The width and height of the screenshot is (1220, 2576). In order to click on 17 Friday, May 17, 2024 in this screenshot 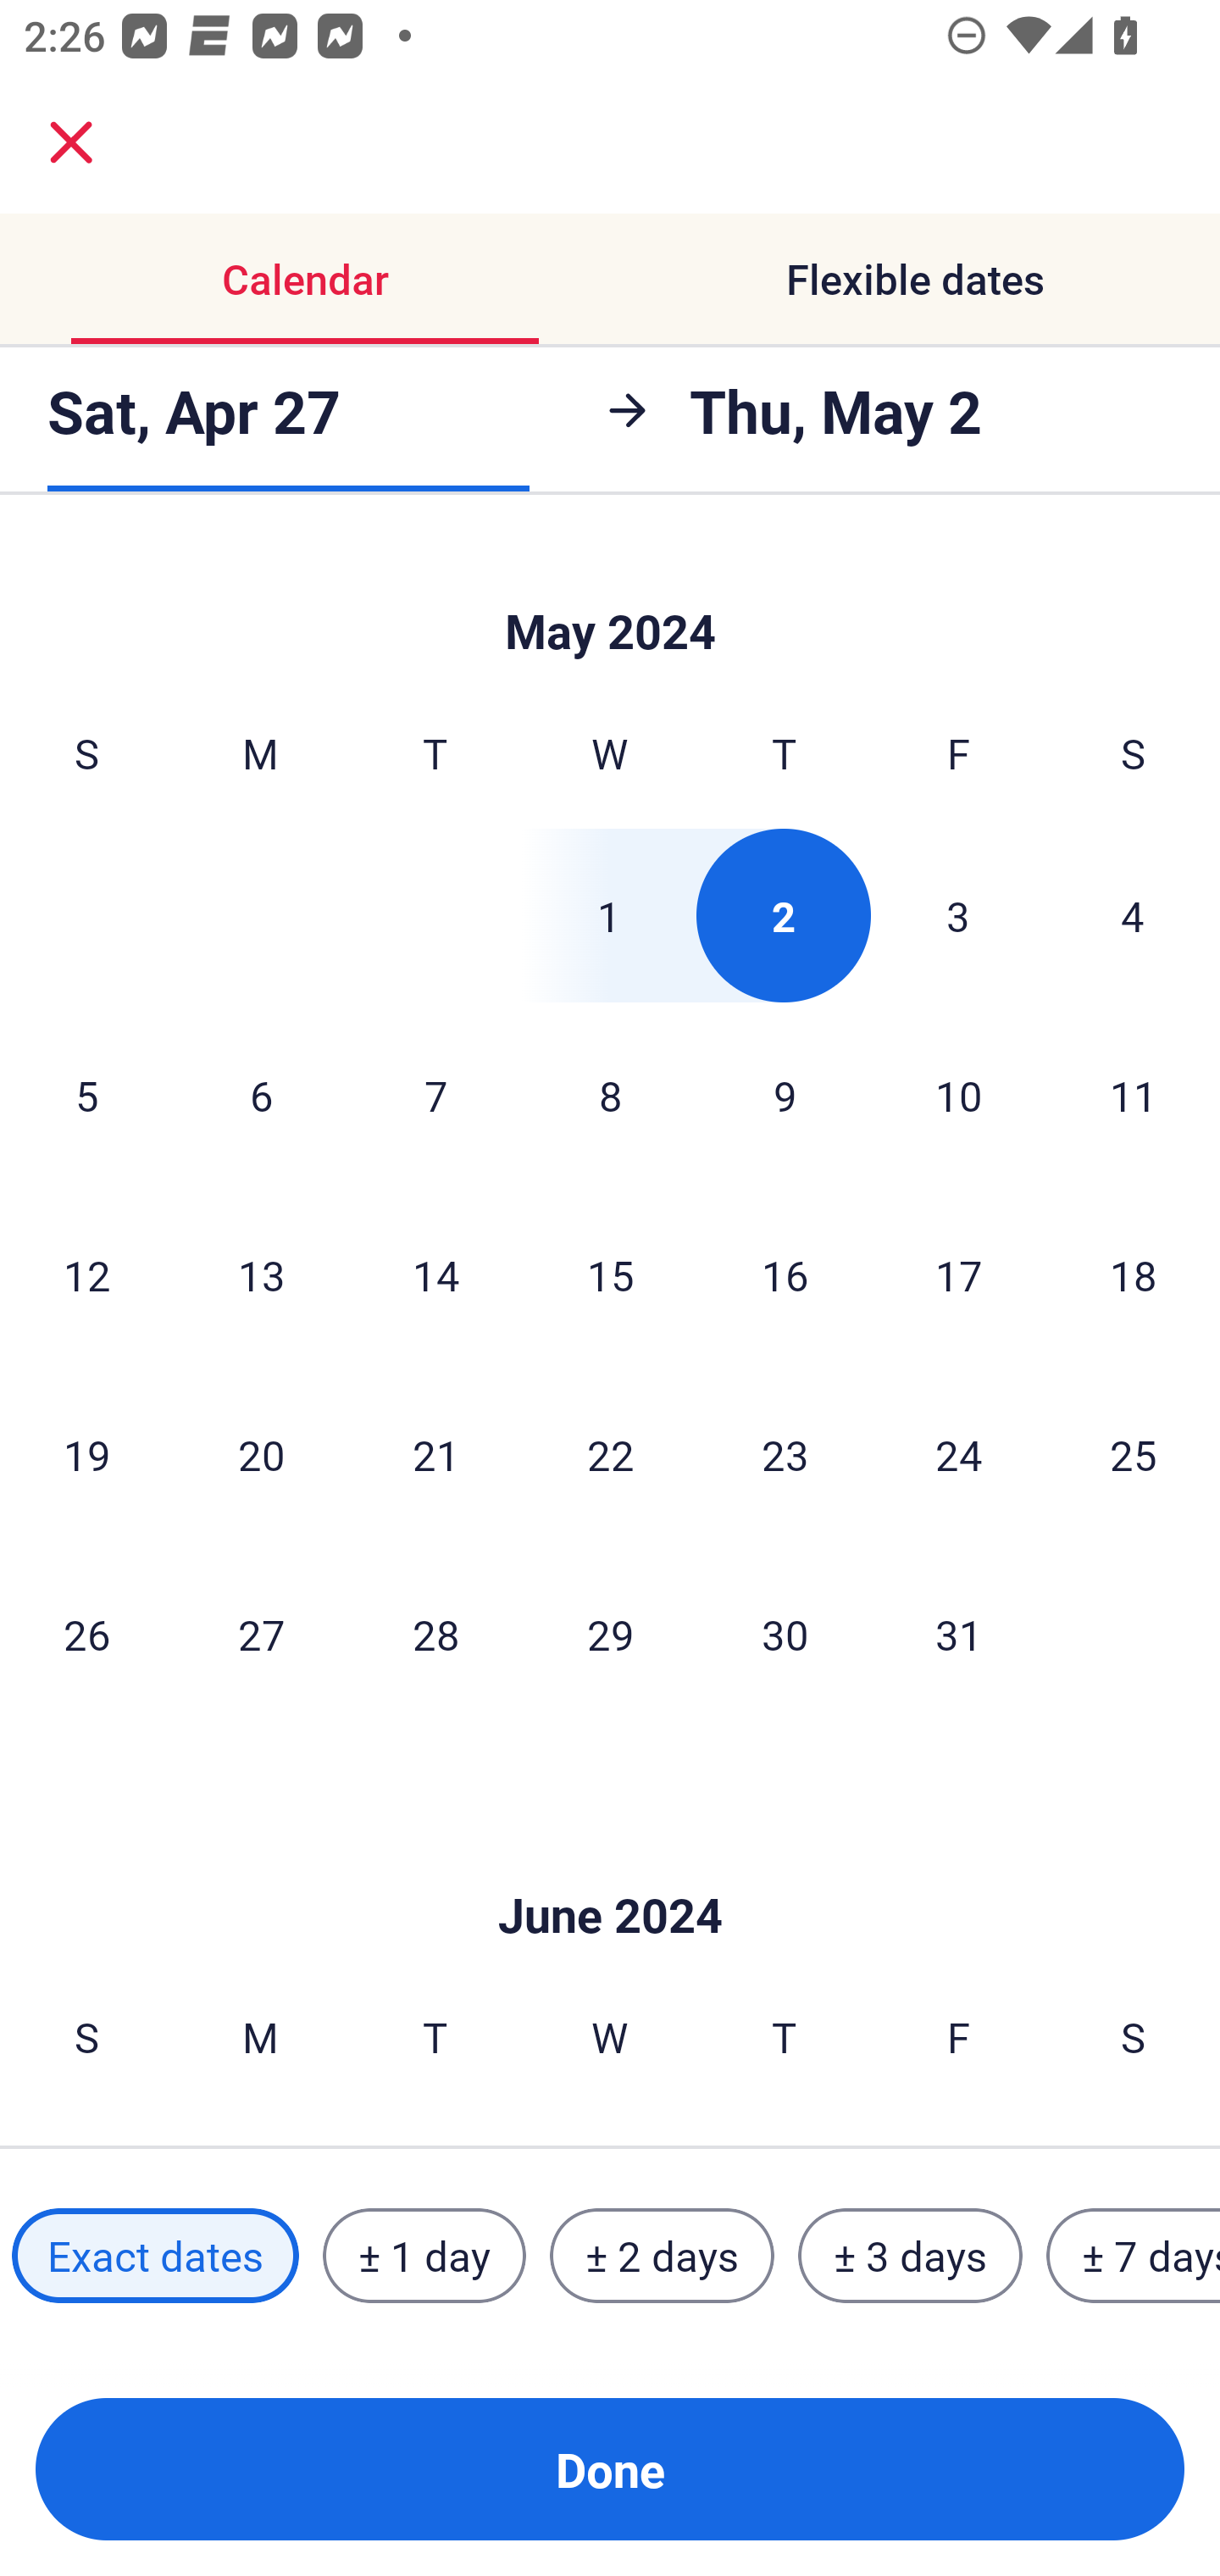, I will do `click(959, 1274)`.